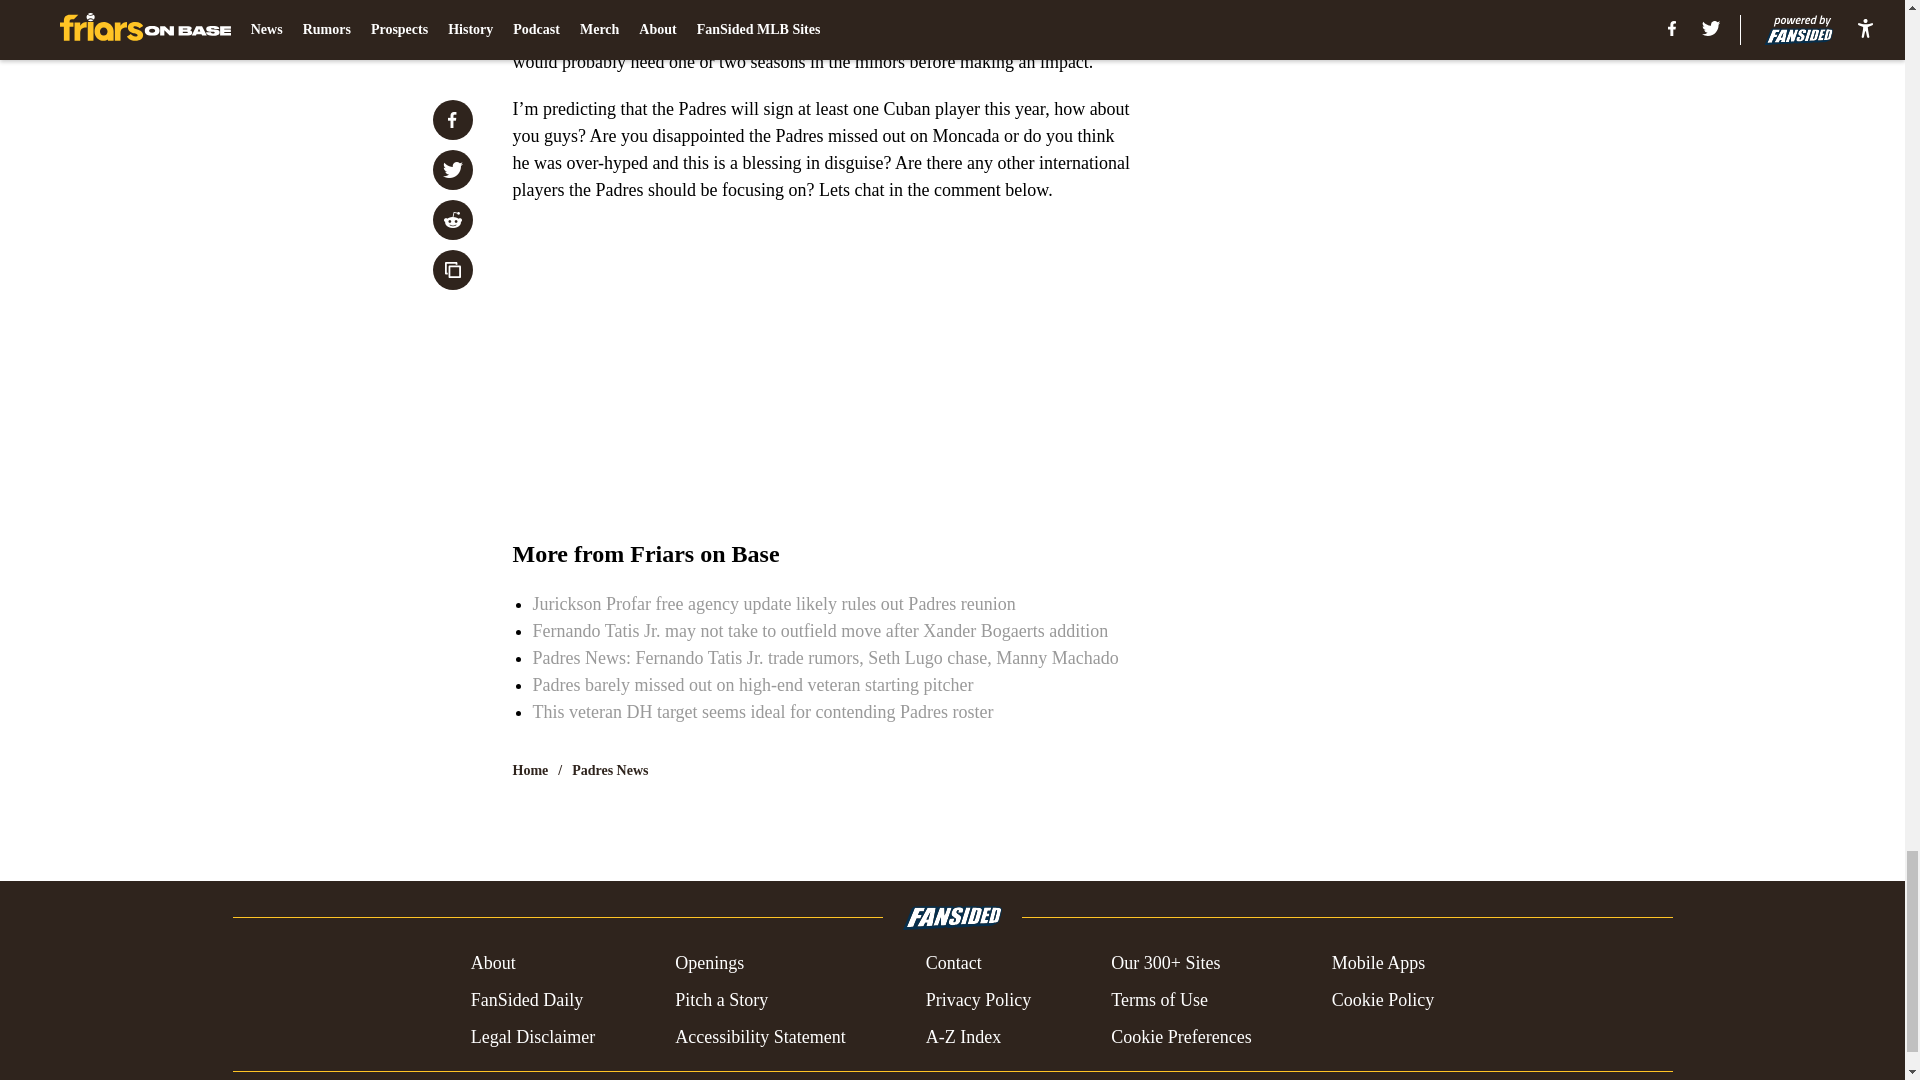  What do you see at coordinates (710, 964) in the screenshot?
I see `Openings` at bounding box center [710, 964].